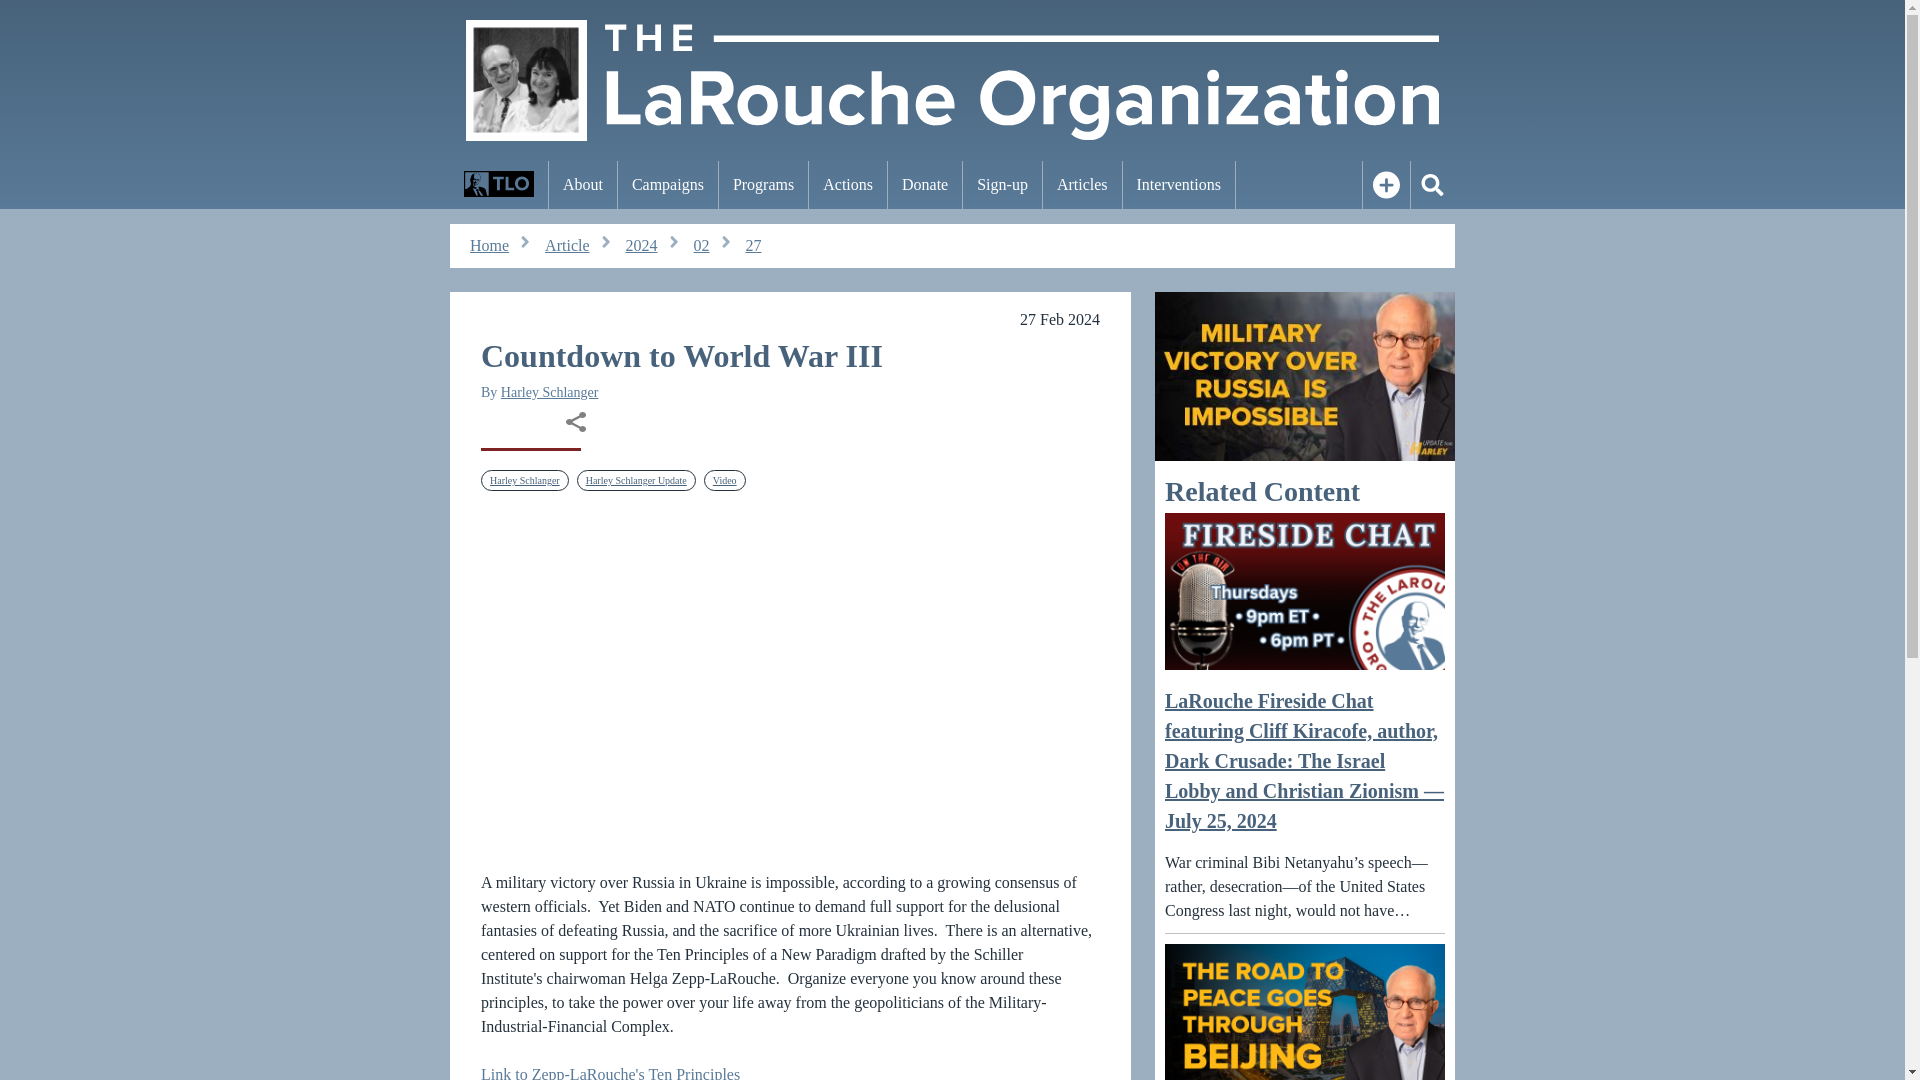 Image resolution: width=1920 pixels, height=1080 pixels. What do you see at coordinates (1178, 184) in the screenshot?
I see `Interventions` at bounding box center [1178, 184].